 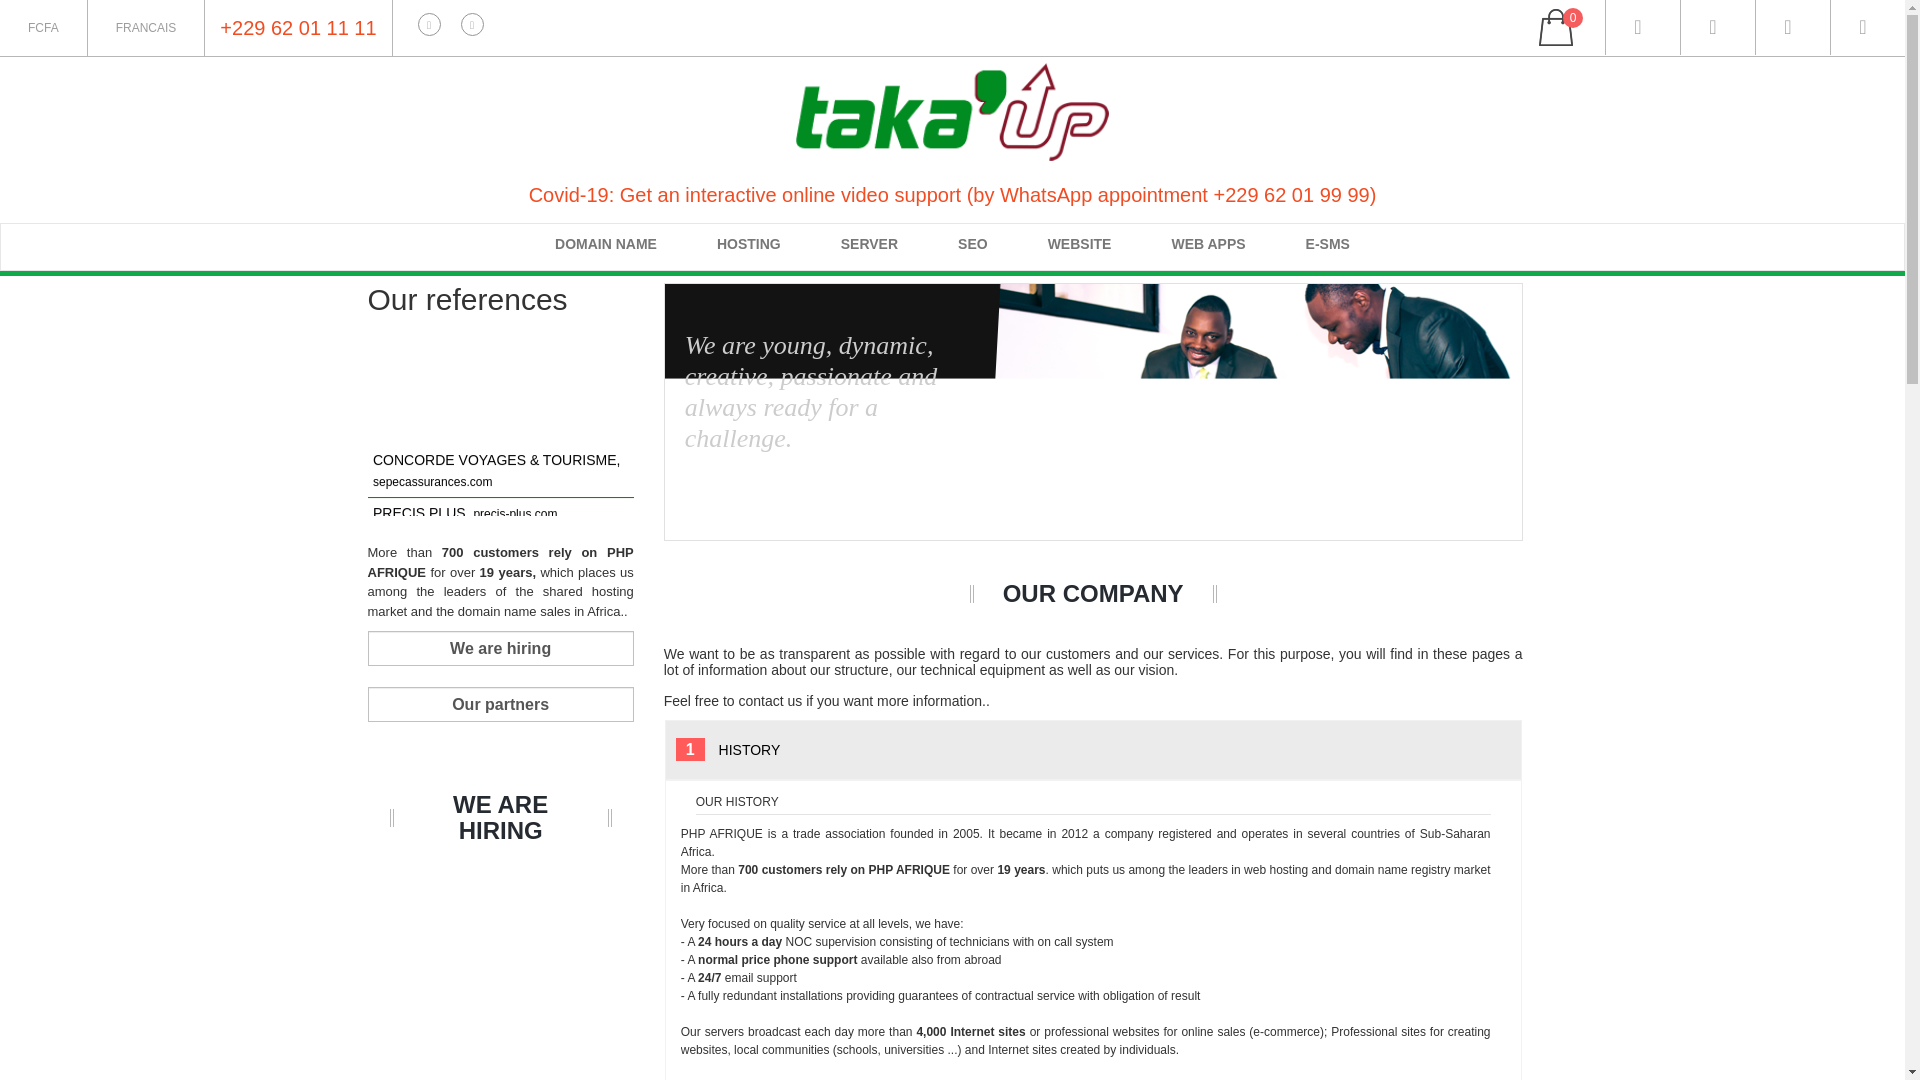 I want to click on CUSTOMER AREA, so click(x=1642, y=28).